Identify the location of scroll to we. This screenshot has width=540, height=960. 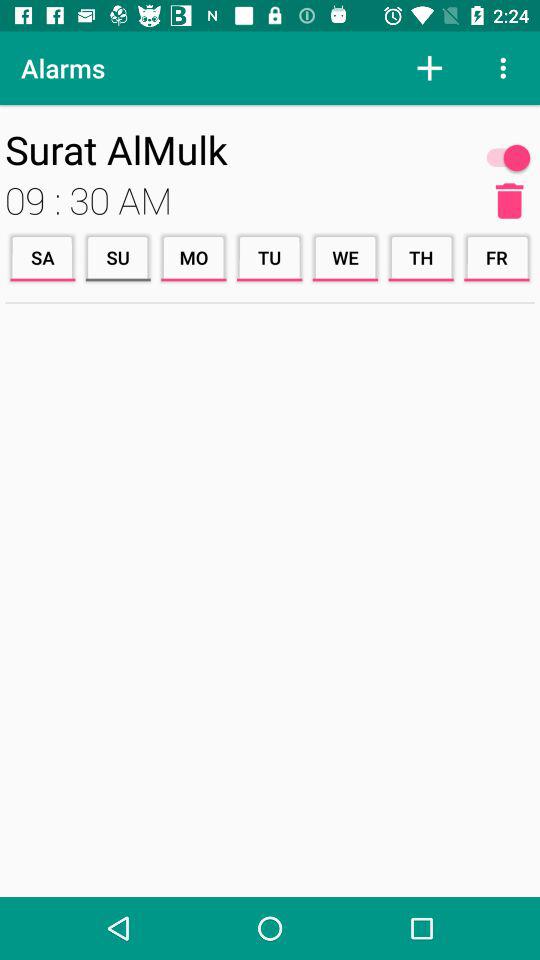
(345, 258).